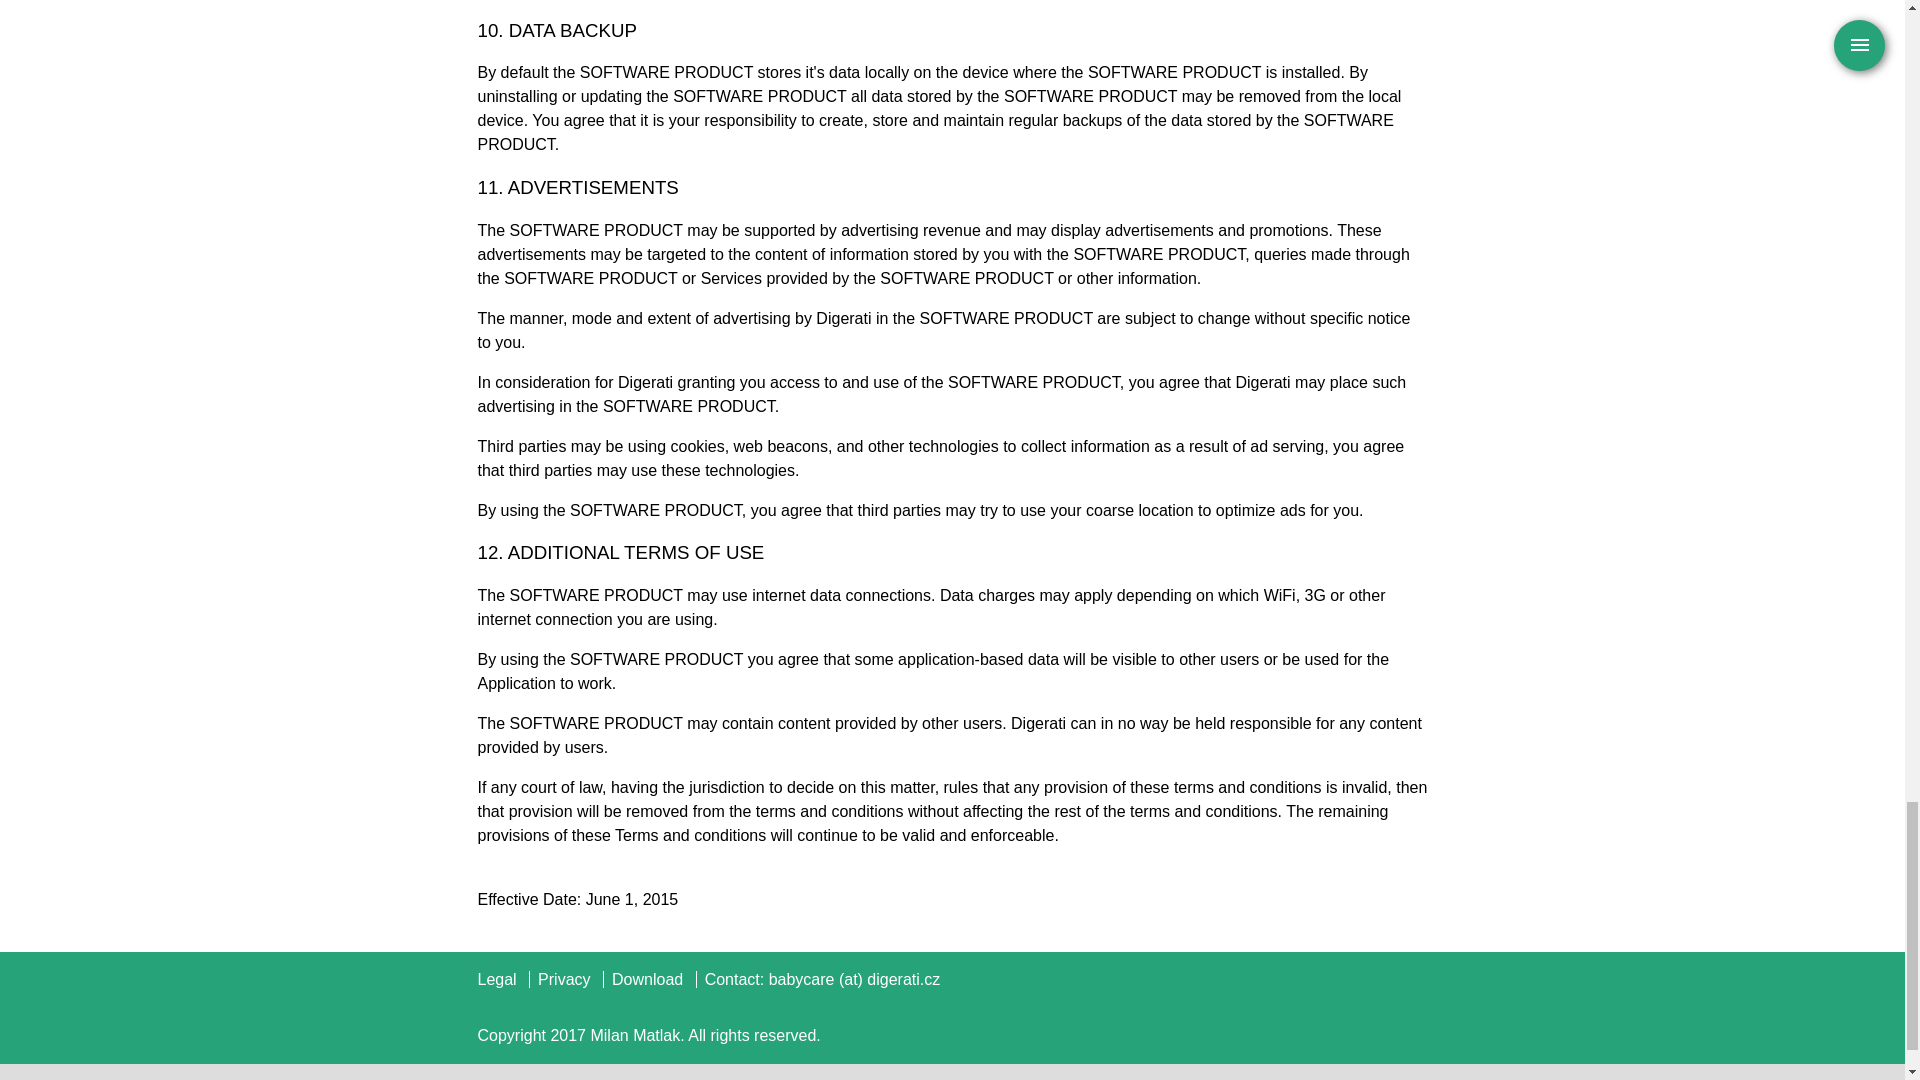 The image size is (1920, 1080). Describe the element at coordinates (563, 979) in the screenshot. I see `Privacy` at that location.